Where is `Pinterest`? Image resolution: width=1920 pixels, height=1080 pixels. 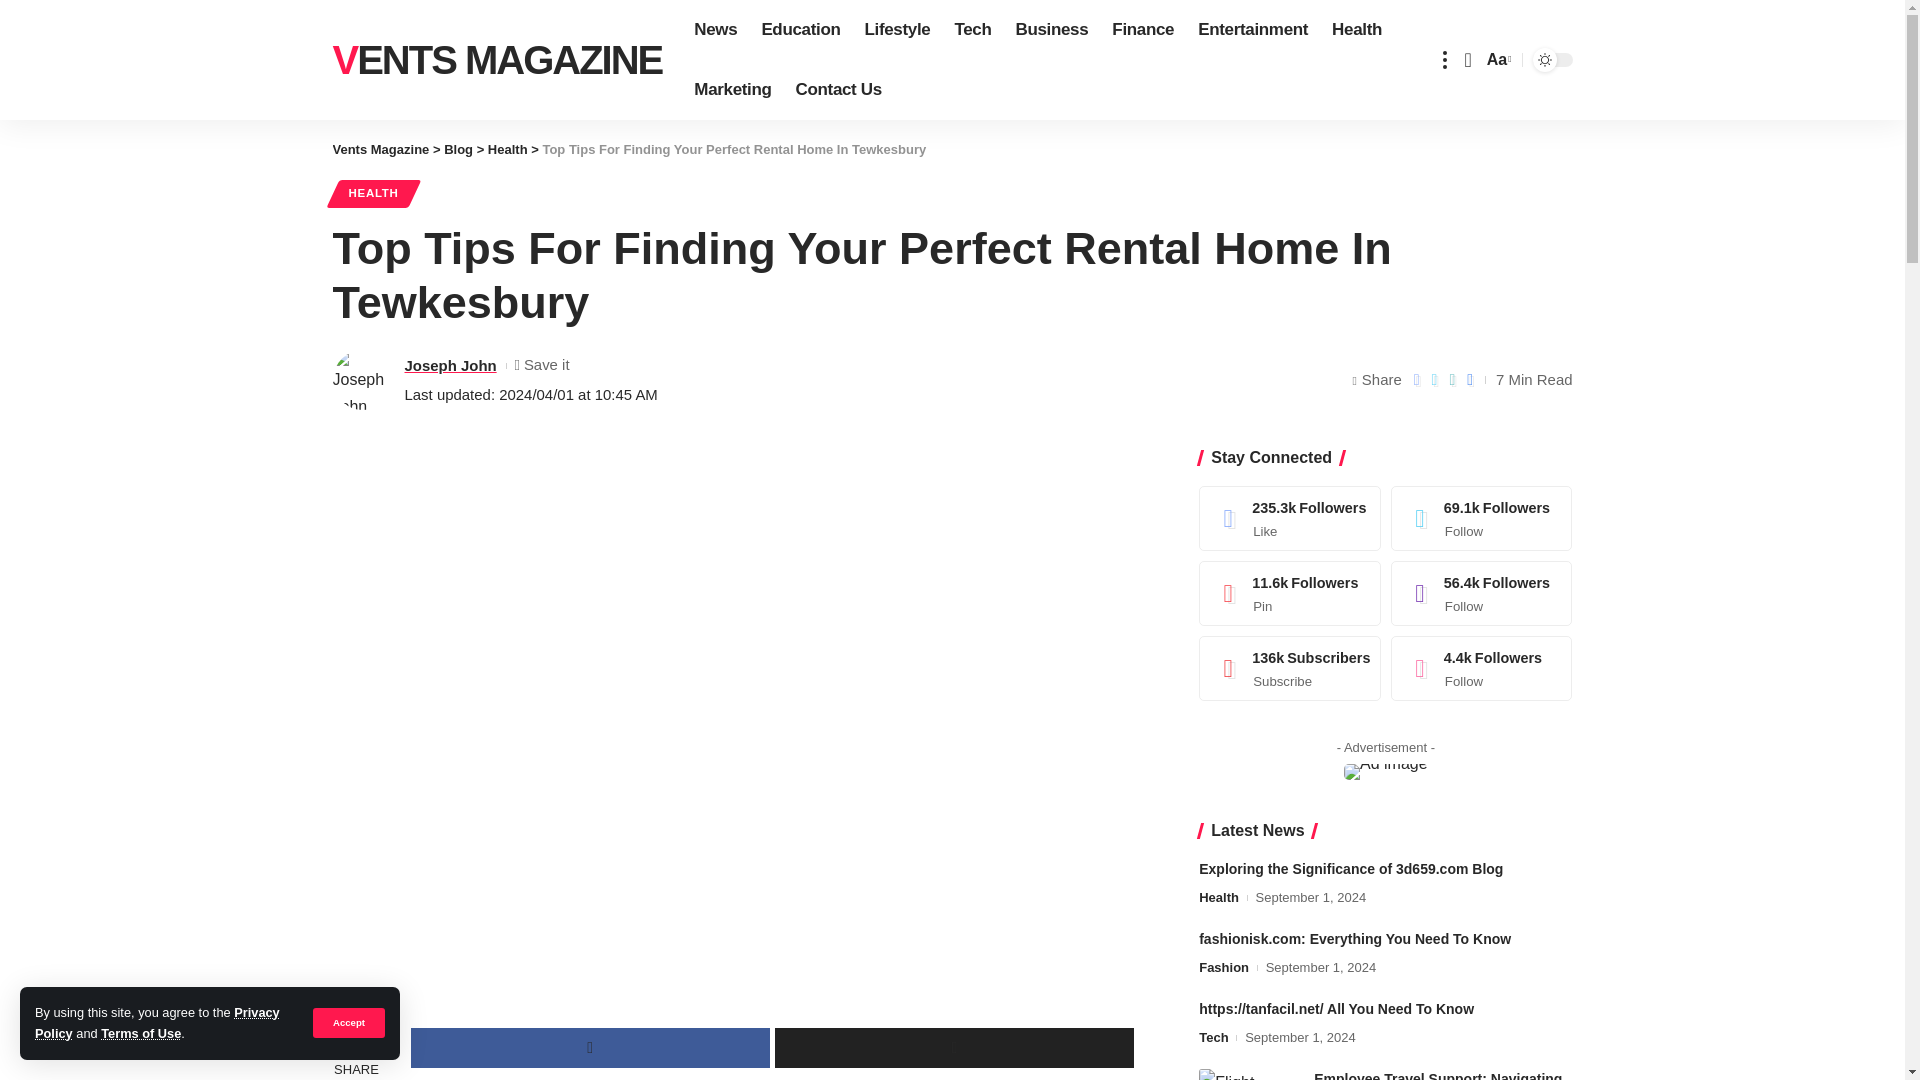 Pinterest is located at coordinates (1290, 593).